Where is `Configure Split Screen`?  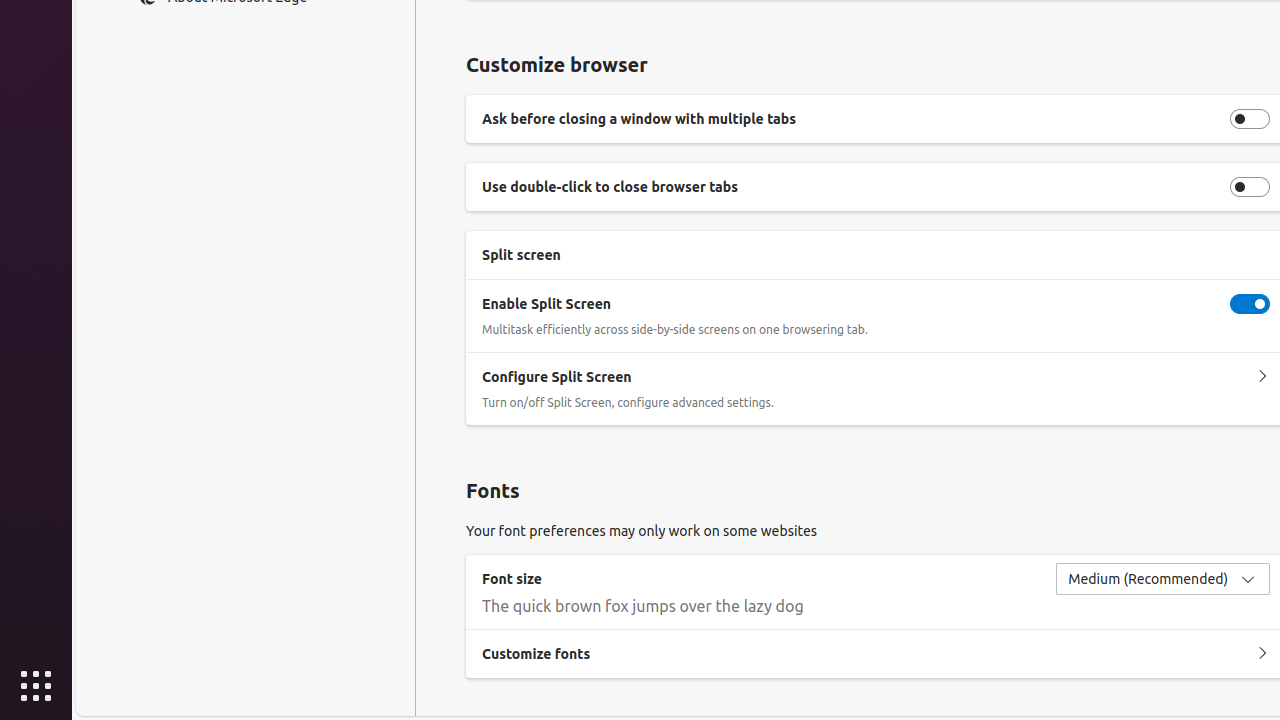
Configure Split Screen is located at coordinates (1262, 377).